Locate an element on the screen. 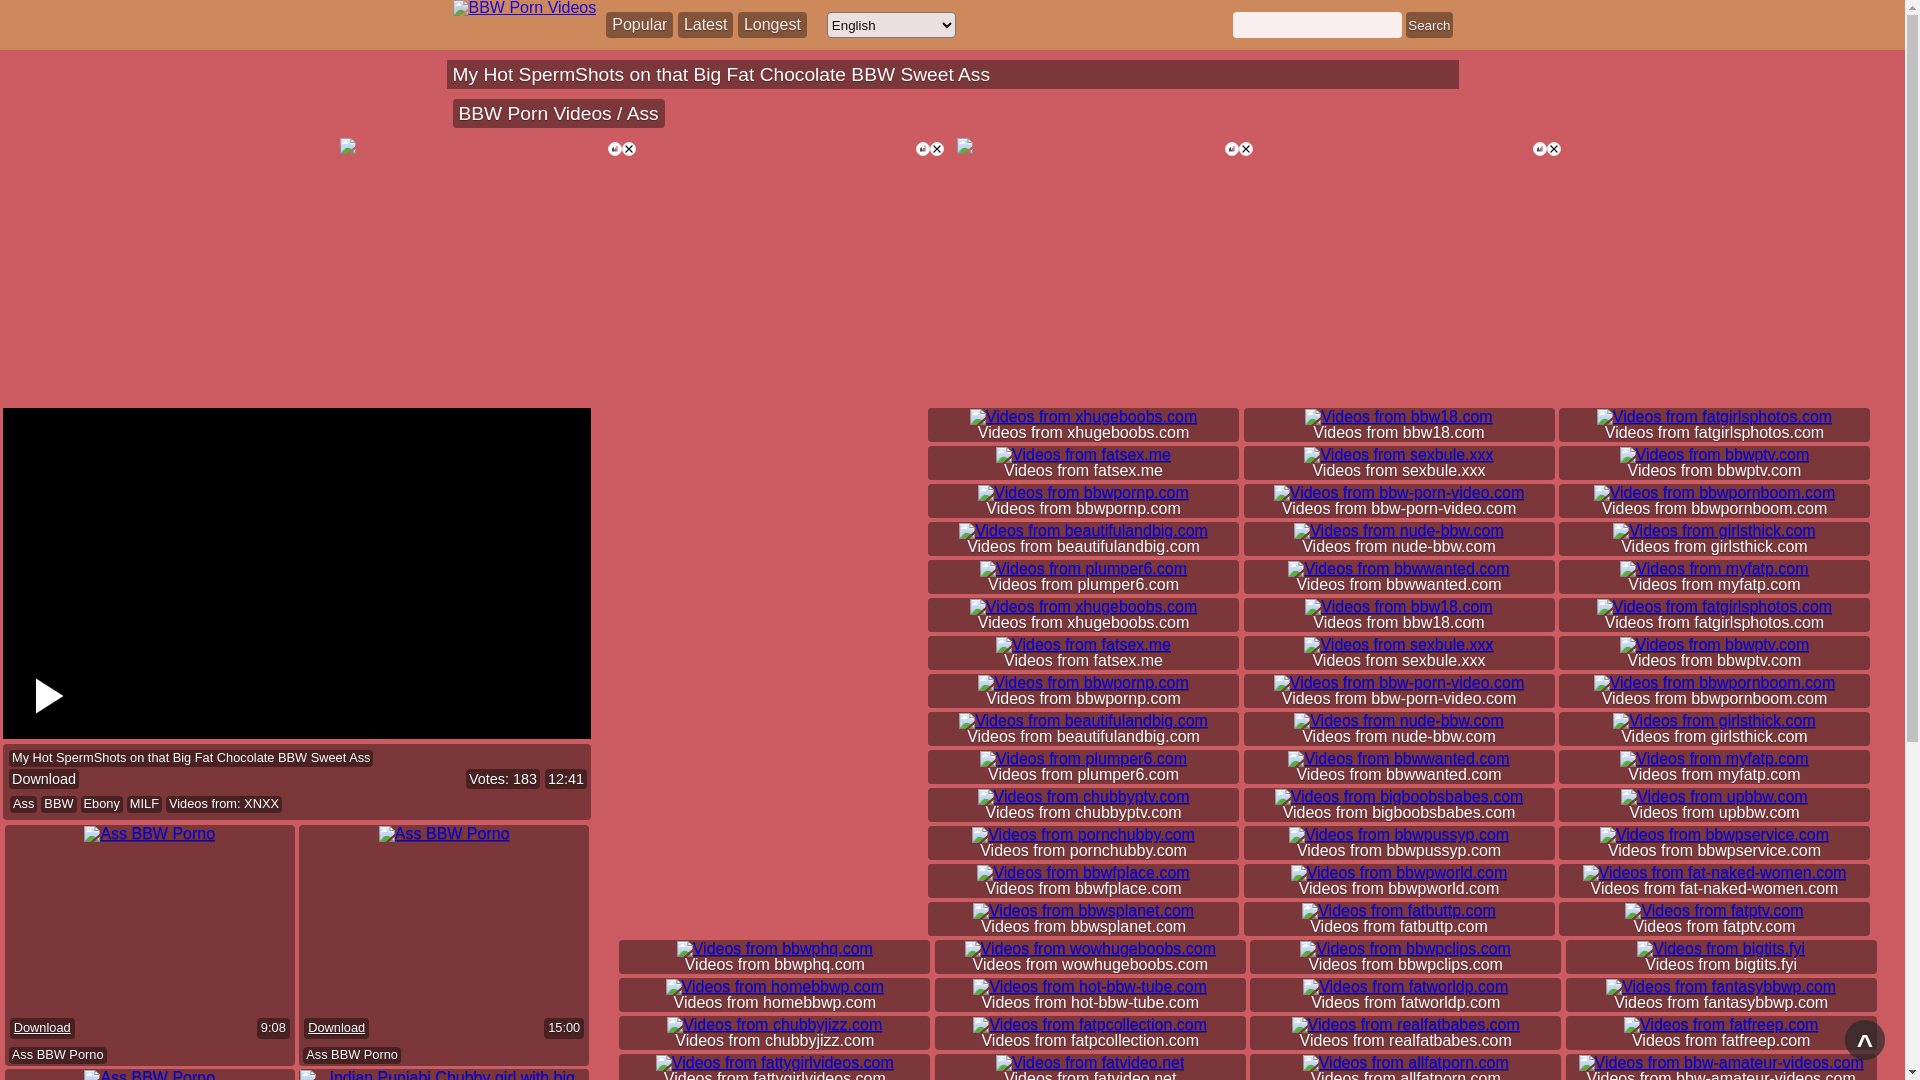  Mute is located at coordinates (69, 717).